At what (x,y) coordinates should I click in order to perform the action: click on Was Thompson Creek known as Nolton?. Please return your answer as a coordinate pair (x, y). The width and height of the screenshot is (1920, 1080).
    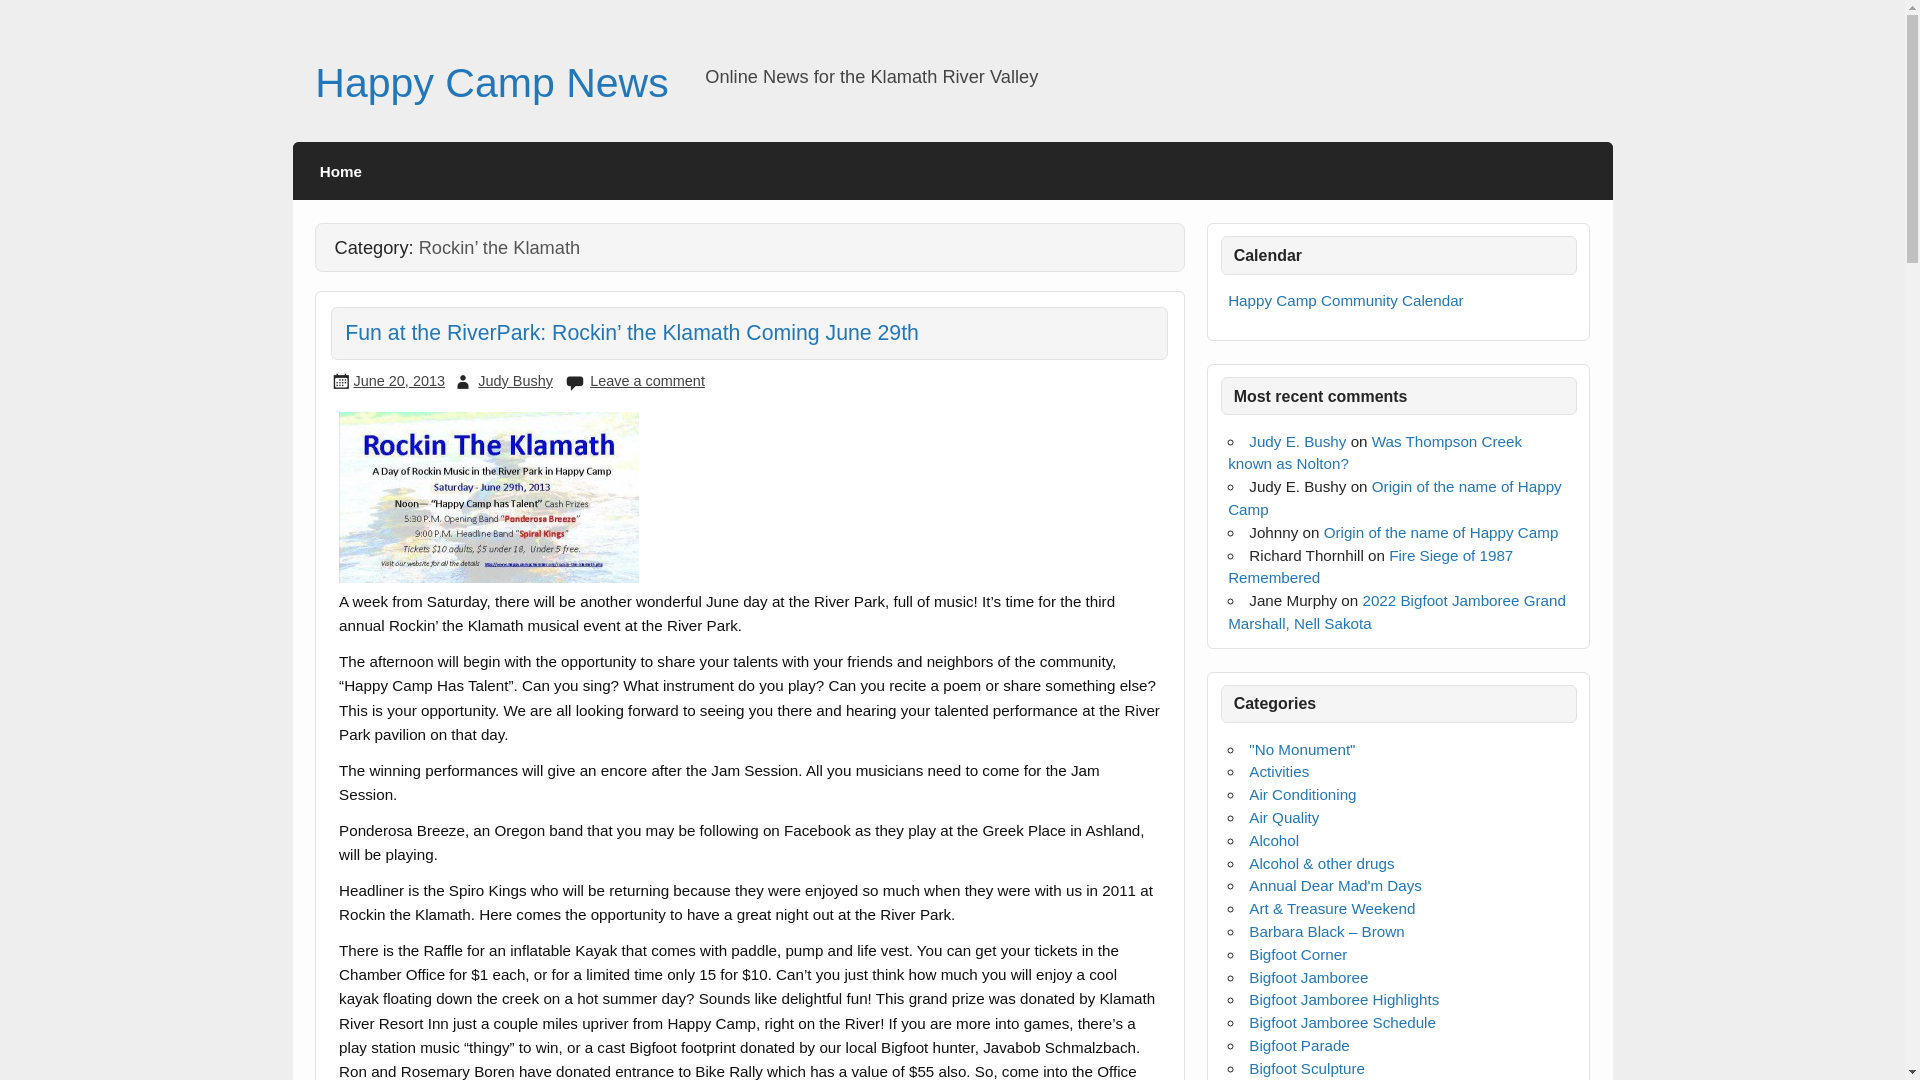
    Looking at the image, I should click on (1375, 453).